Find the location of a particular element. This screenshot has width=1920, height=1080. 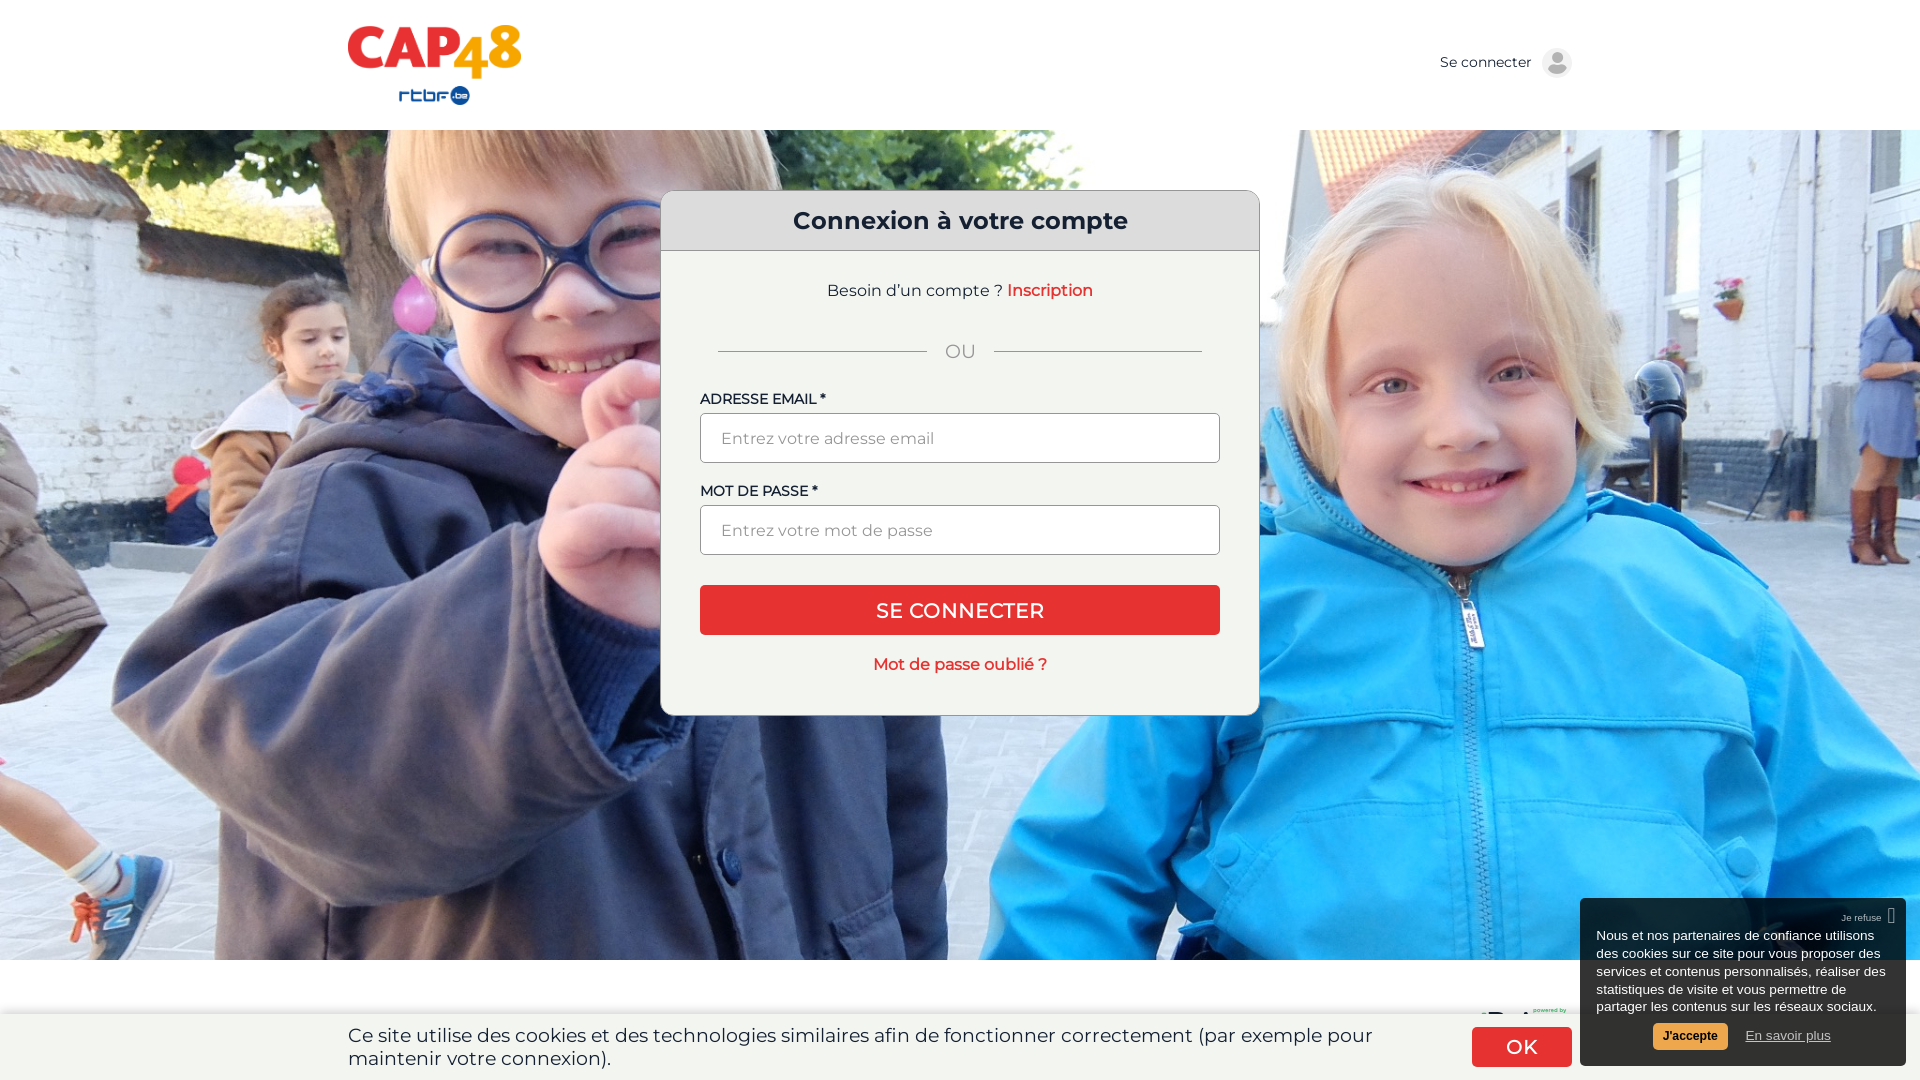

OK is located at coordinates (1522, 1047).